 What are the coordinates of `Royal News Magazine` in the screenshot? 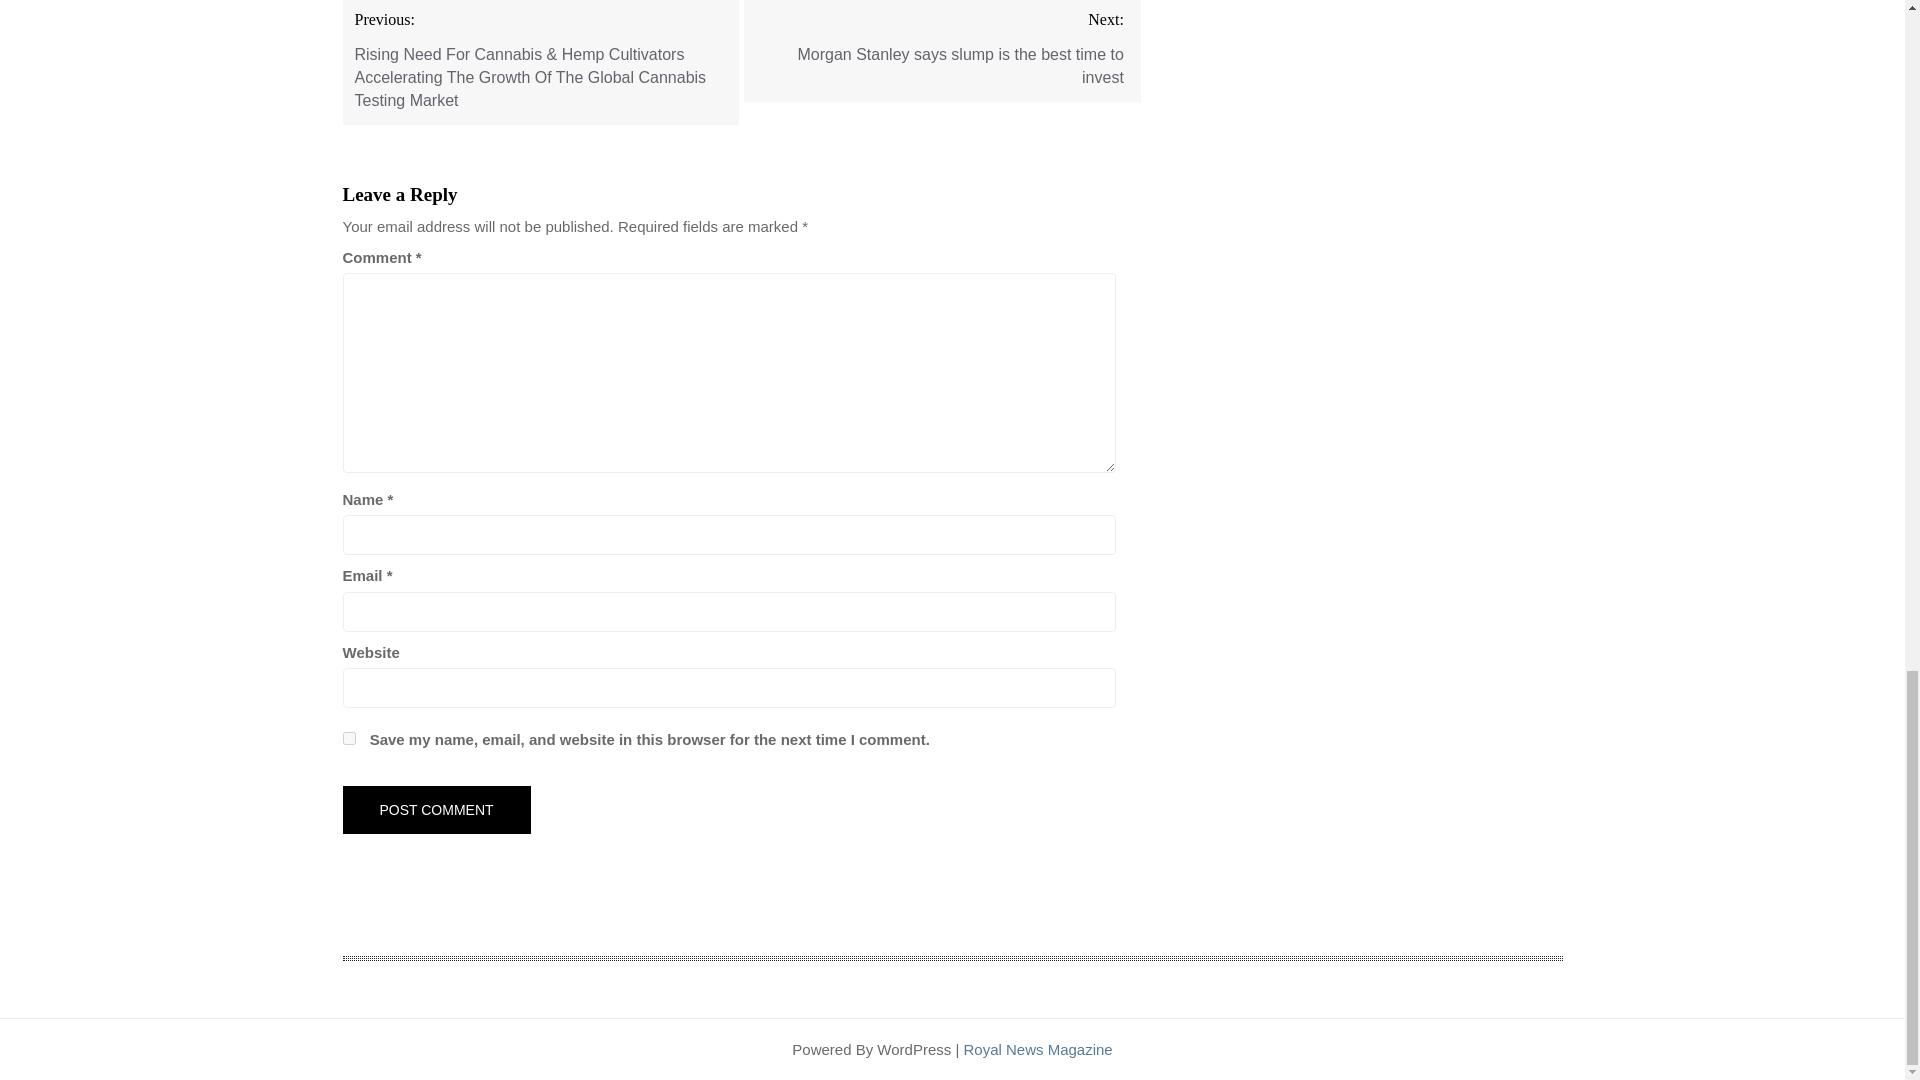 It's located at (1037, 1050).